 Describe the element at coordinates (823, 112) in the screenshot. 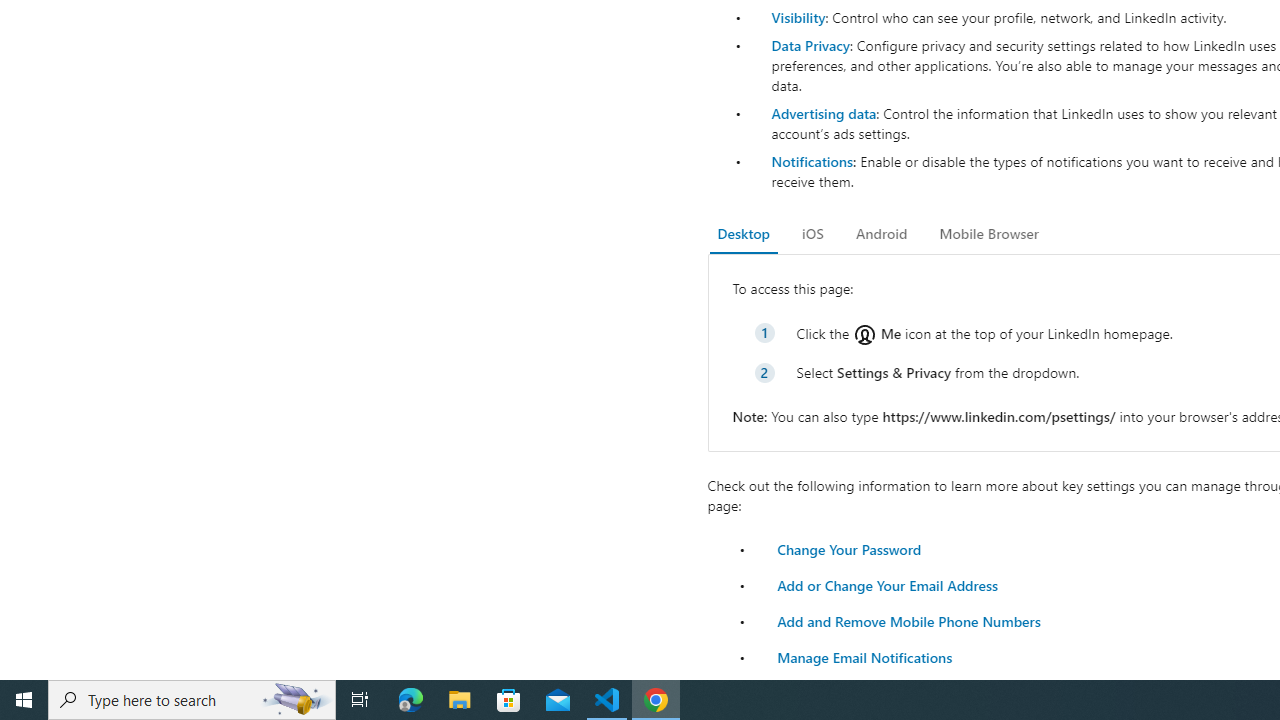

I see `Advertising data` at that location.